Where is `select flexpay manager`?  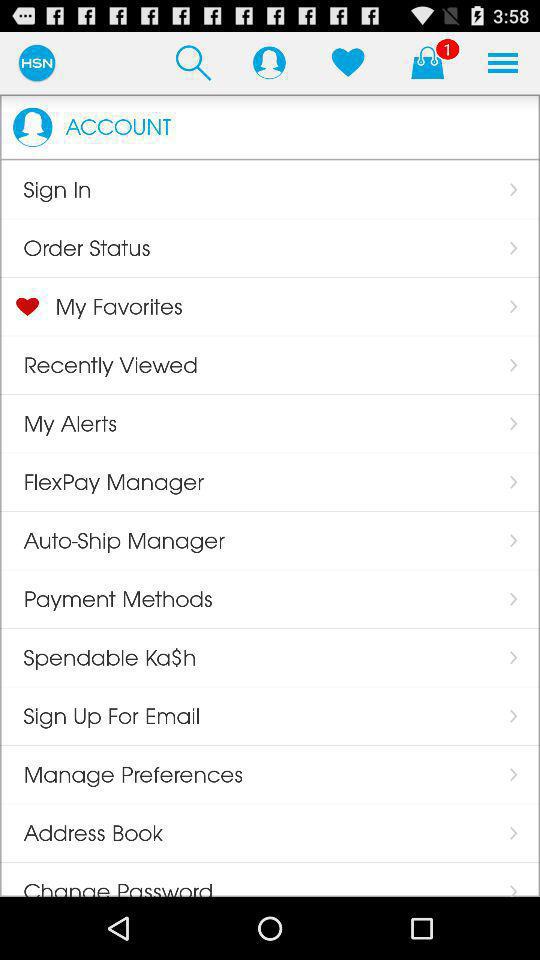 select flexpay manager is located at coordinates (102, 482).